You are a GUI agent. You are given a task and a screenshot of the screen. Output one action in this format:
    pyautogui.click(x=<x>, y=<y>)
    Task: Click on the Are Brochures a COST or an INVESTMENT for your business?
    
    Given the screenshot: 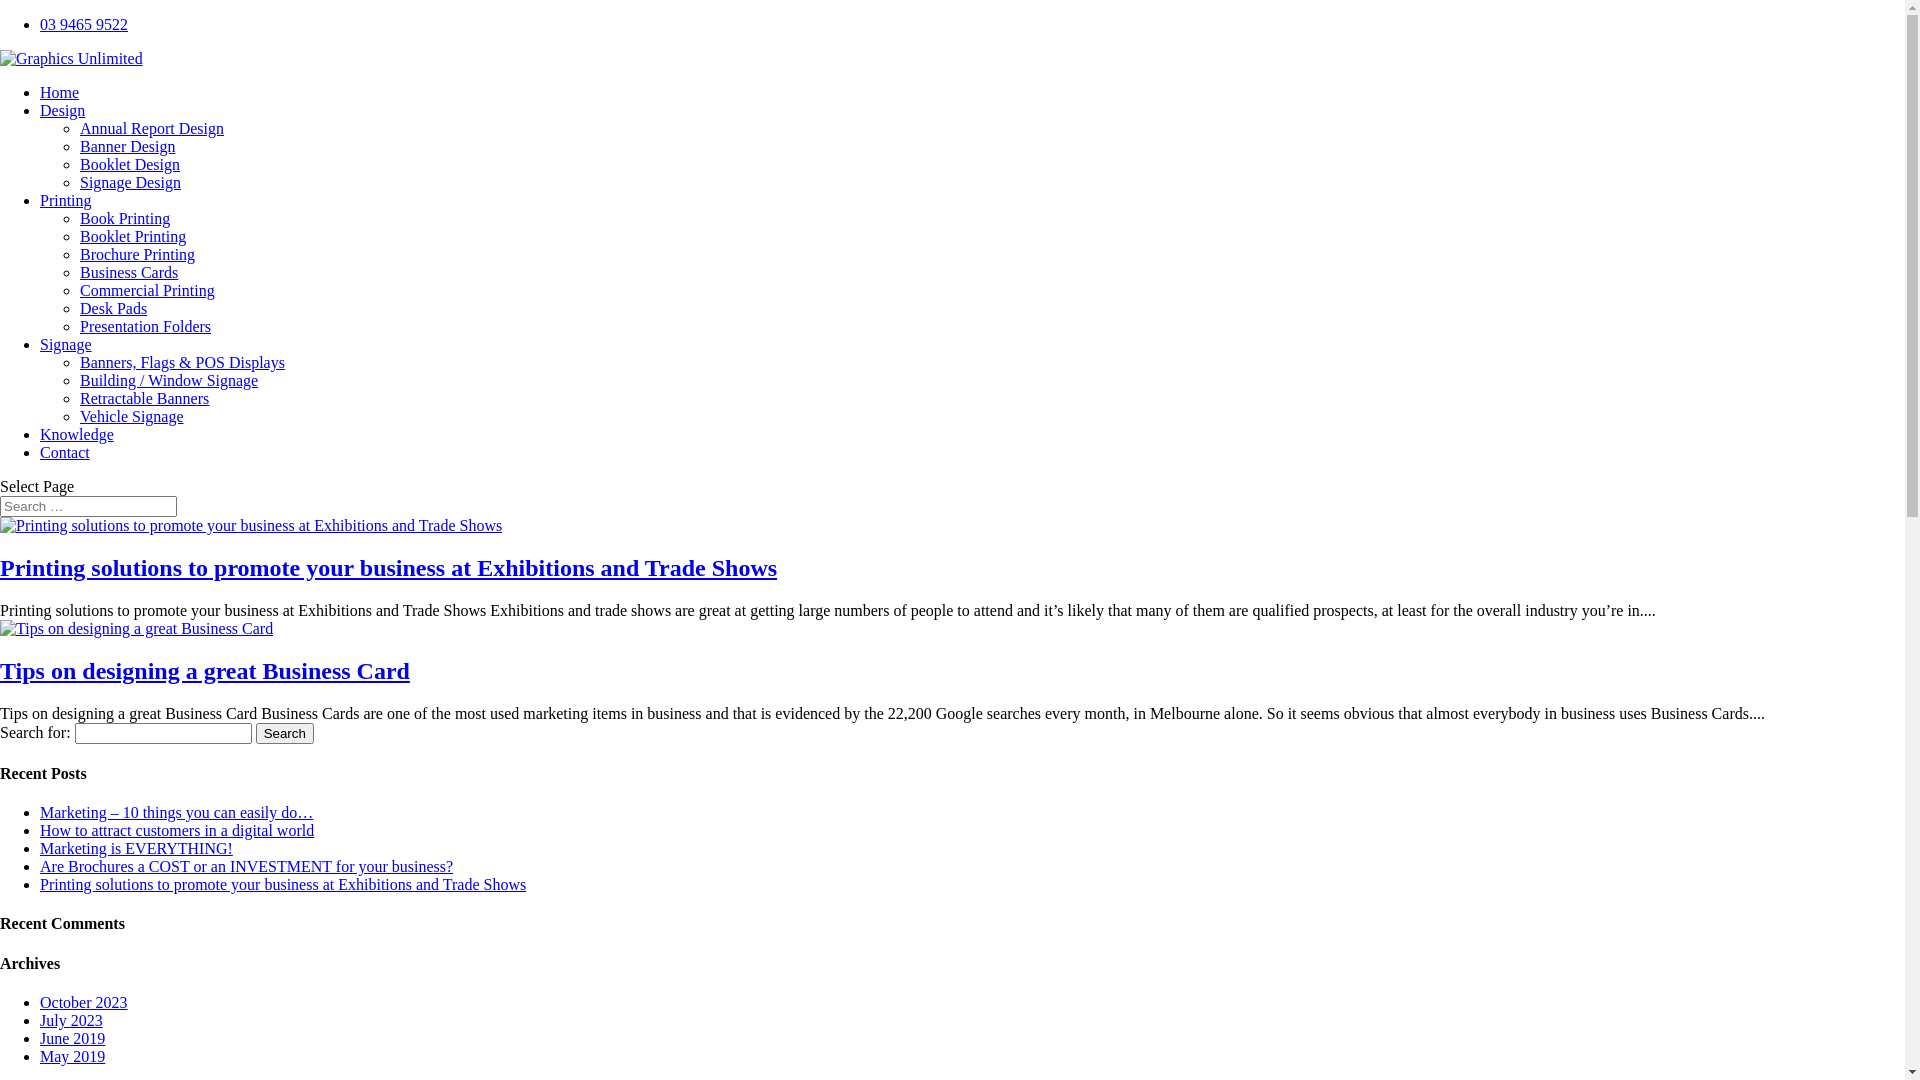 What is the action you would take?
    pyautogui.click(x=246, y=866)
    